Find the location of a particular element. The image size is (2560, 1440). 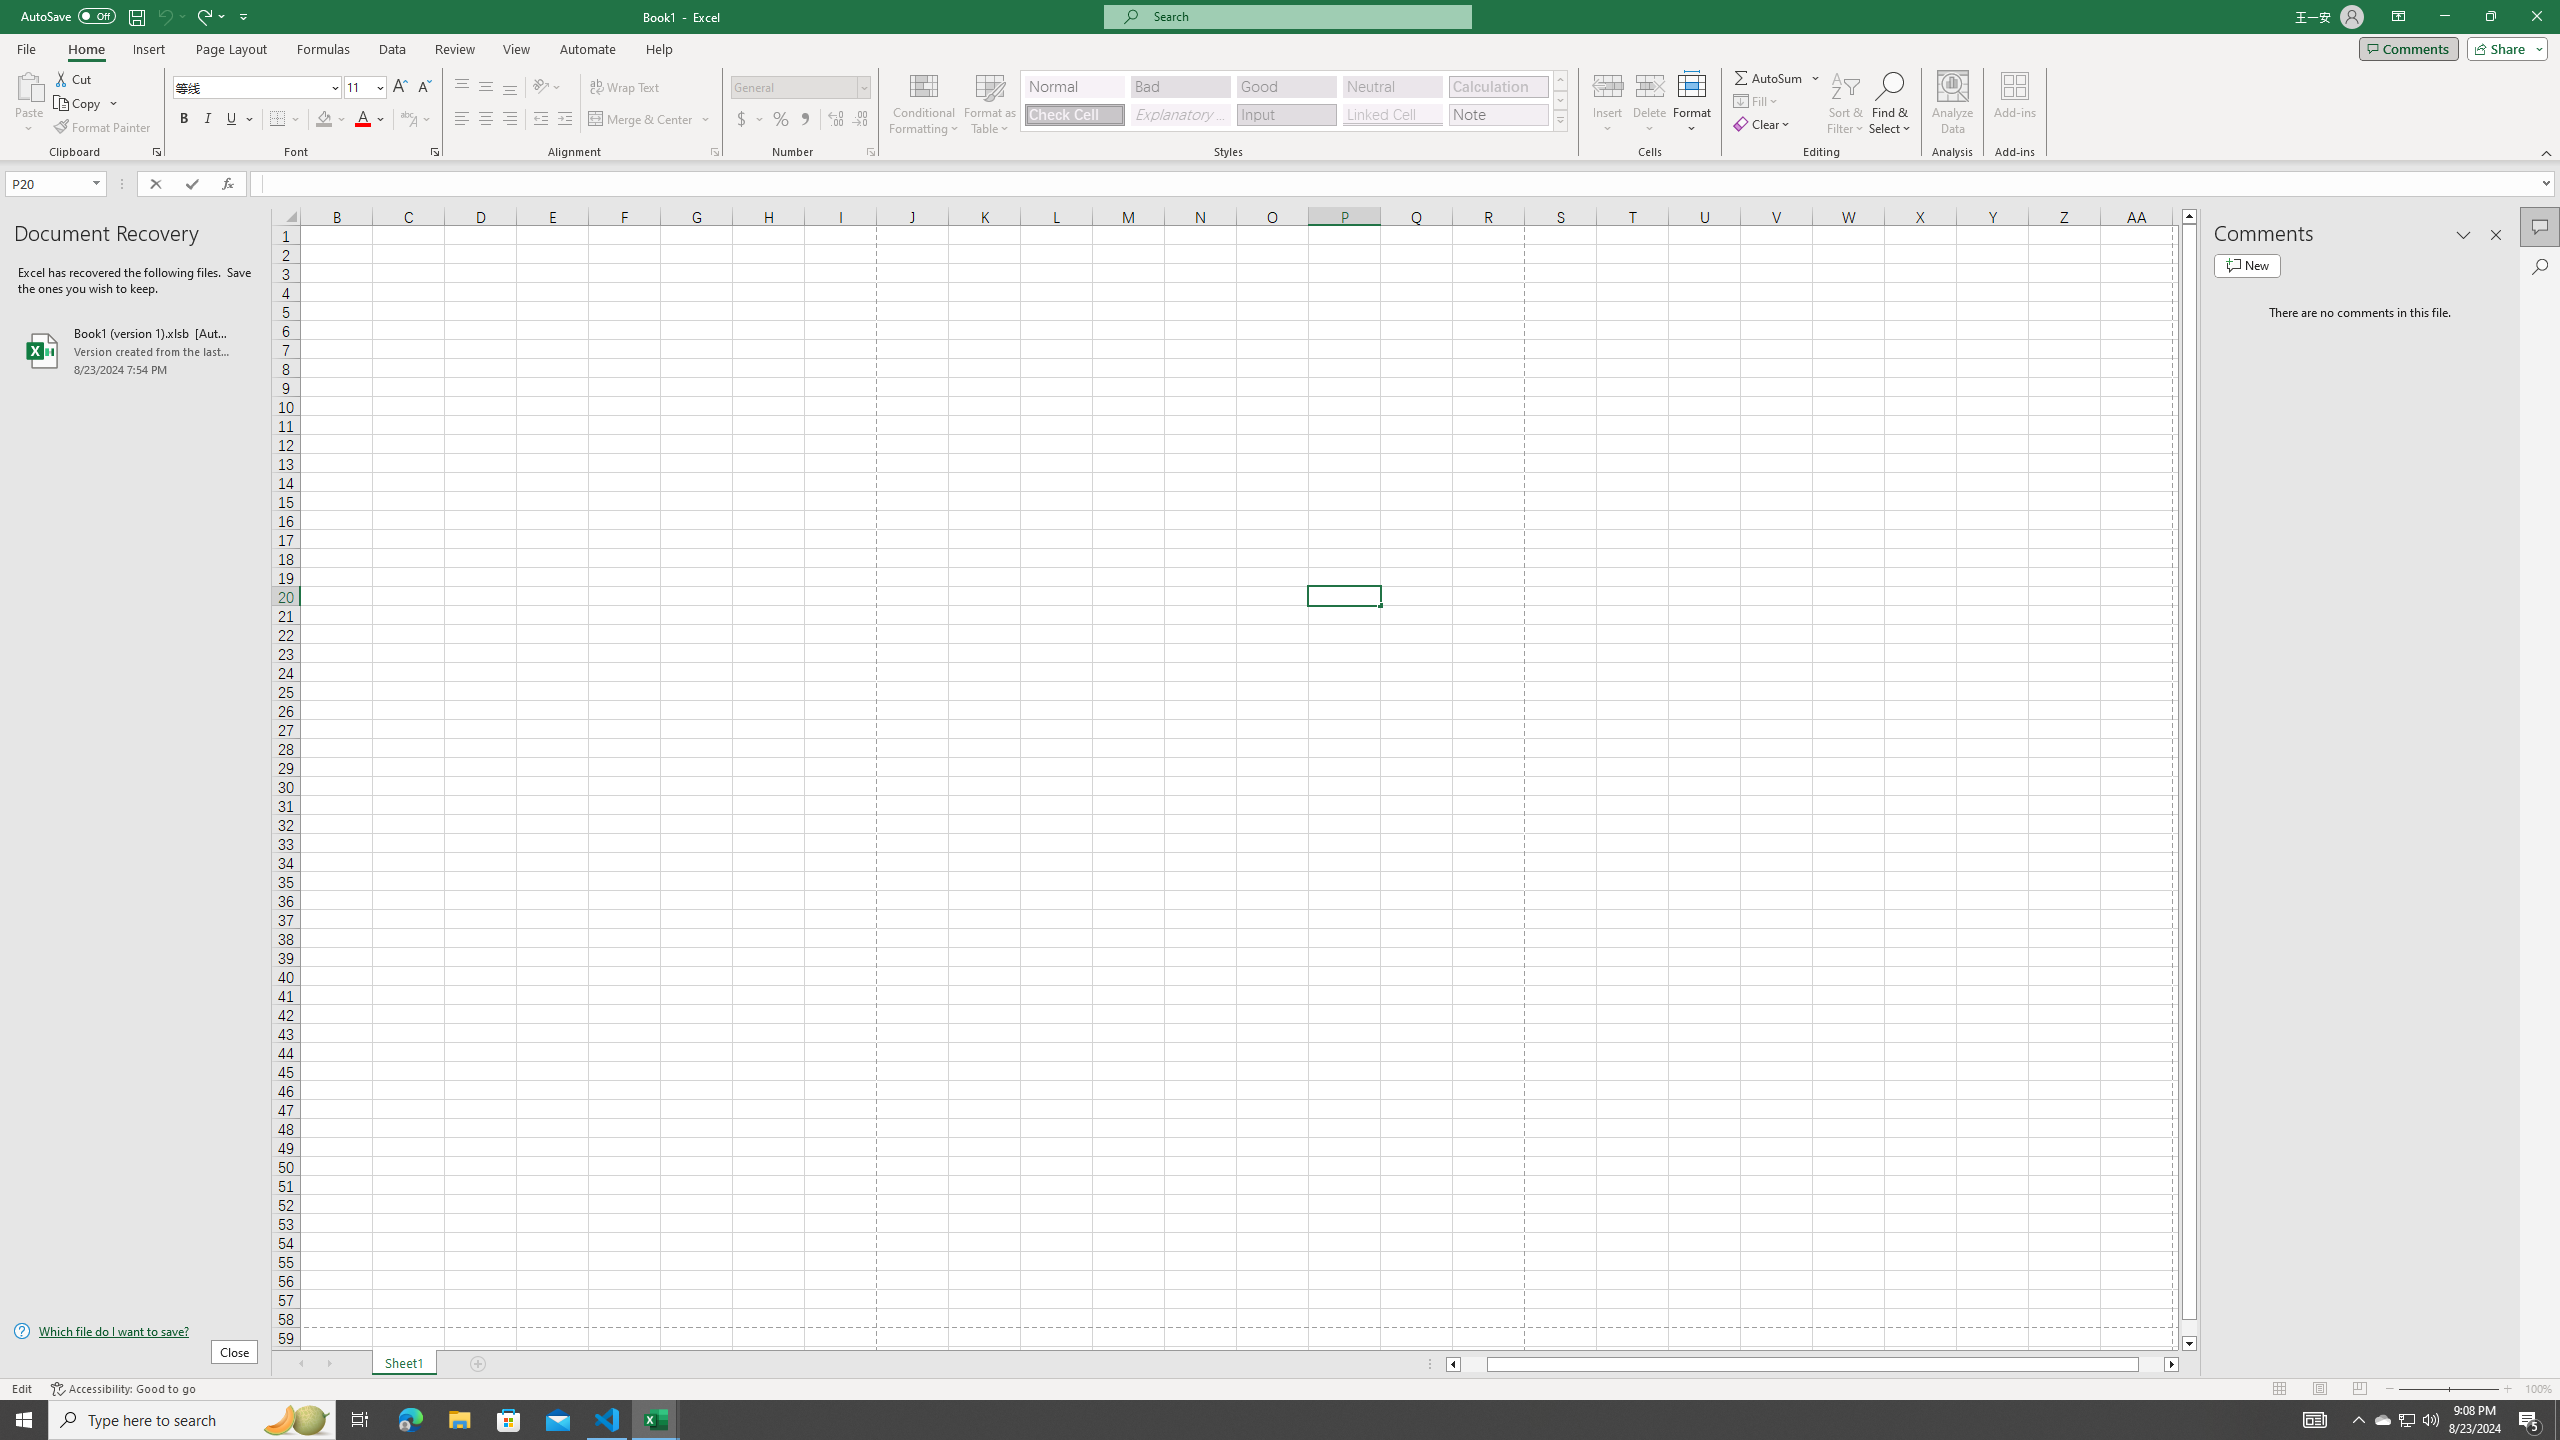

Review is located at coordinates (454, 49).